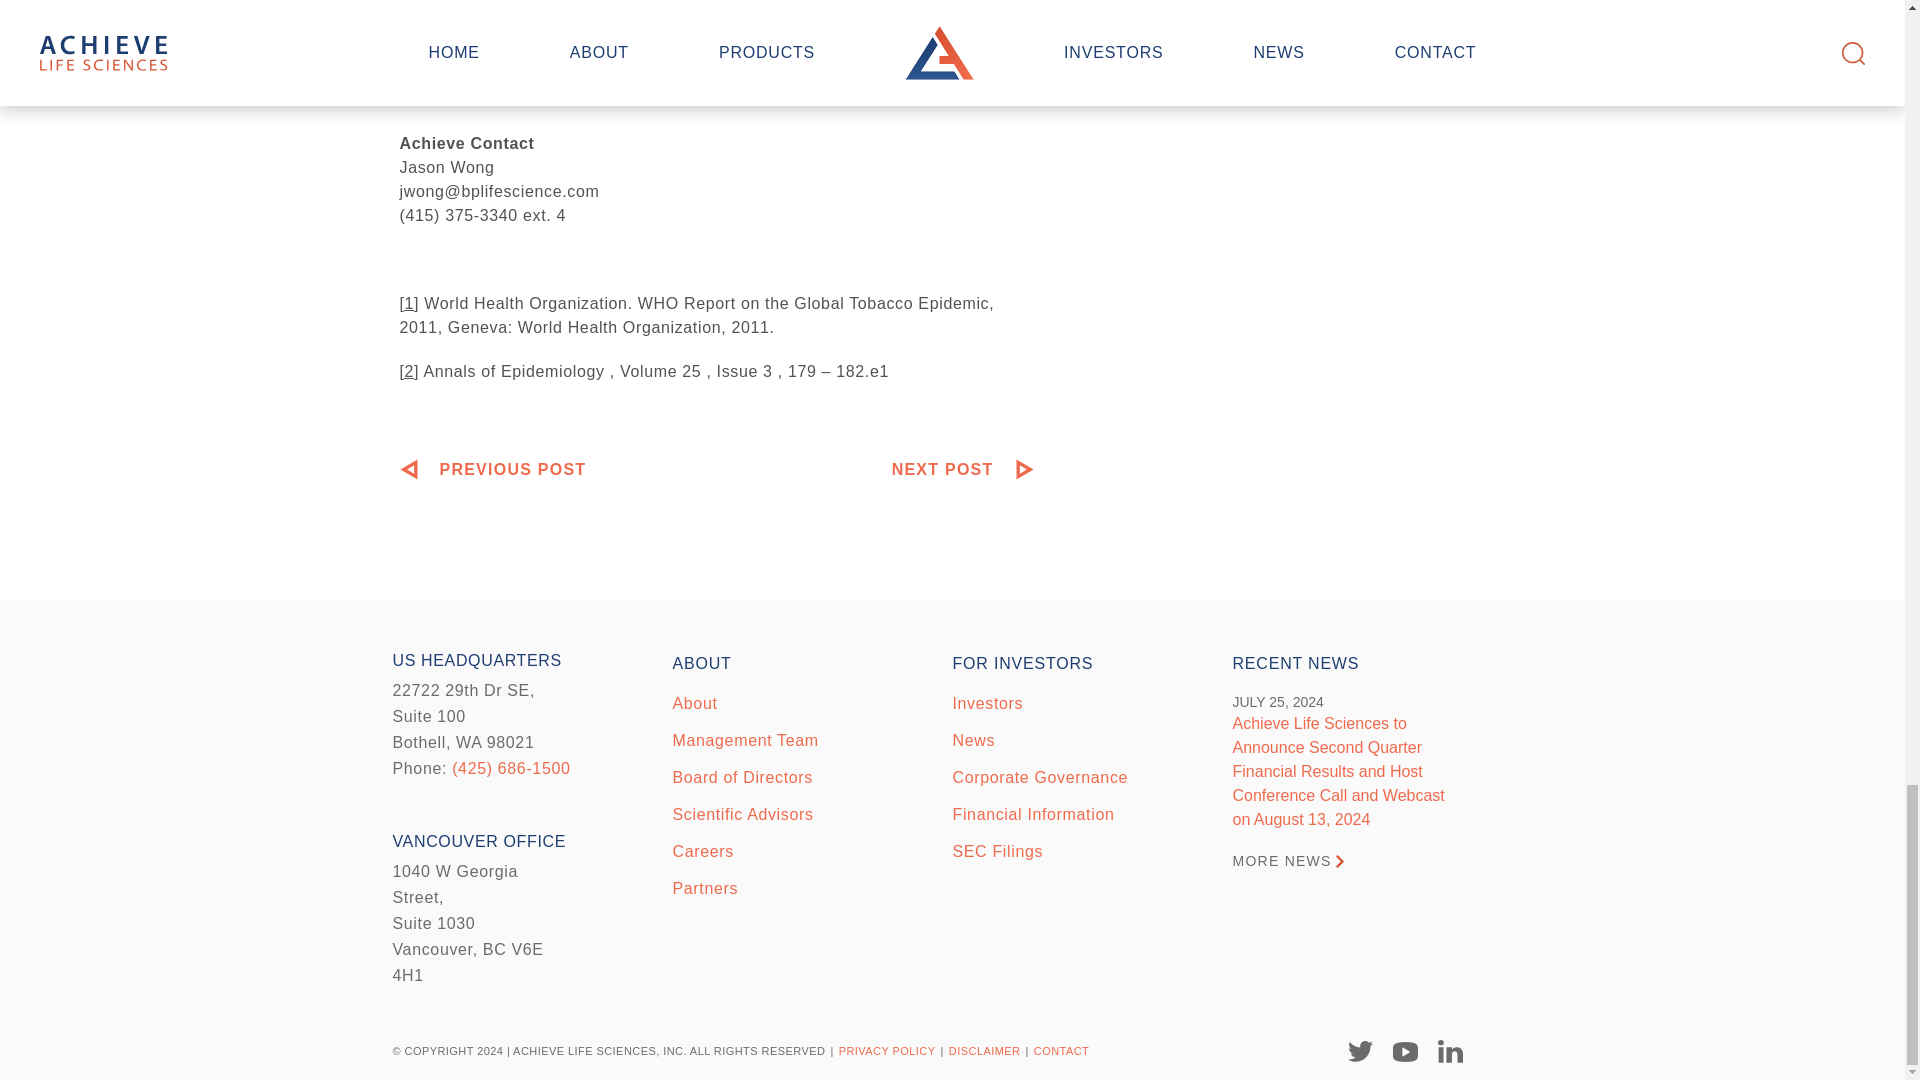 The height and width of the screenshot is (1080, 1920). I want to click on DISCLAIMER, so click(984, 1051).